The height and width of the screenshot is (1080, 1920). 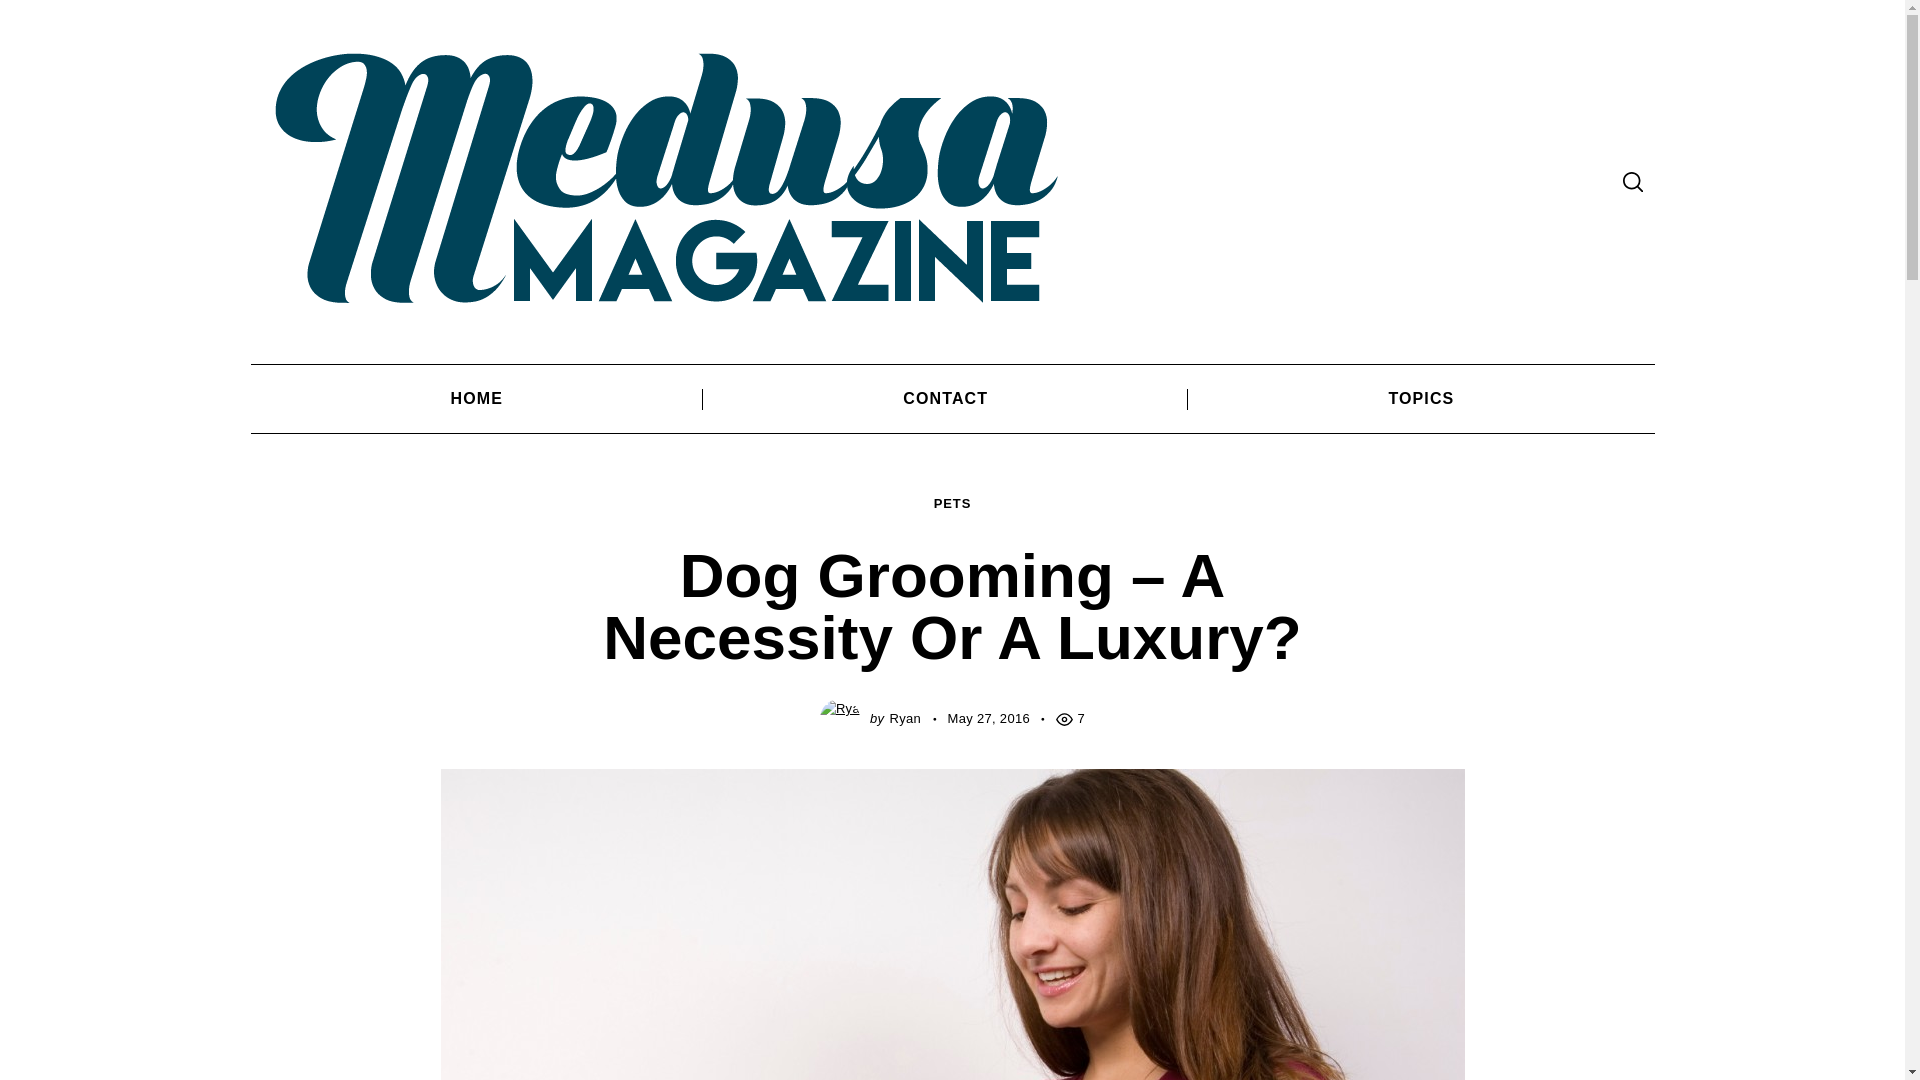 What do you see at coordinates (904, 718) in the screenshot?
I see `Ryan` at bounding box center [904, 718].